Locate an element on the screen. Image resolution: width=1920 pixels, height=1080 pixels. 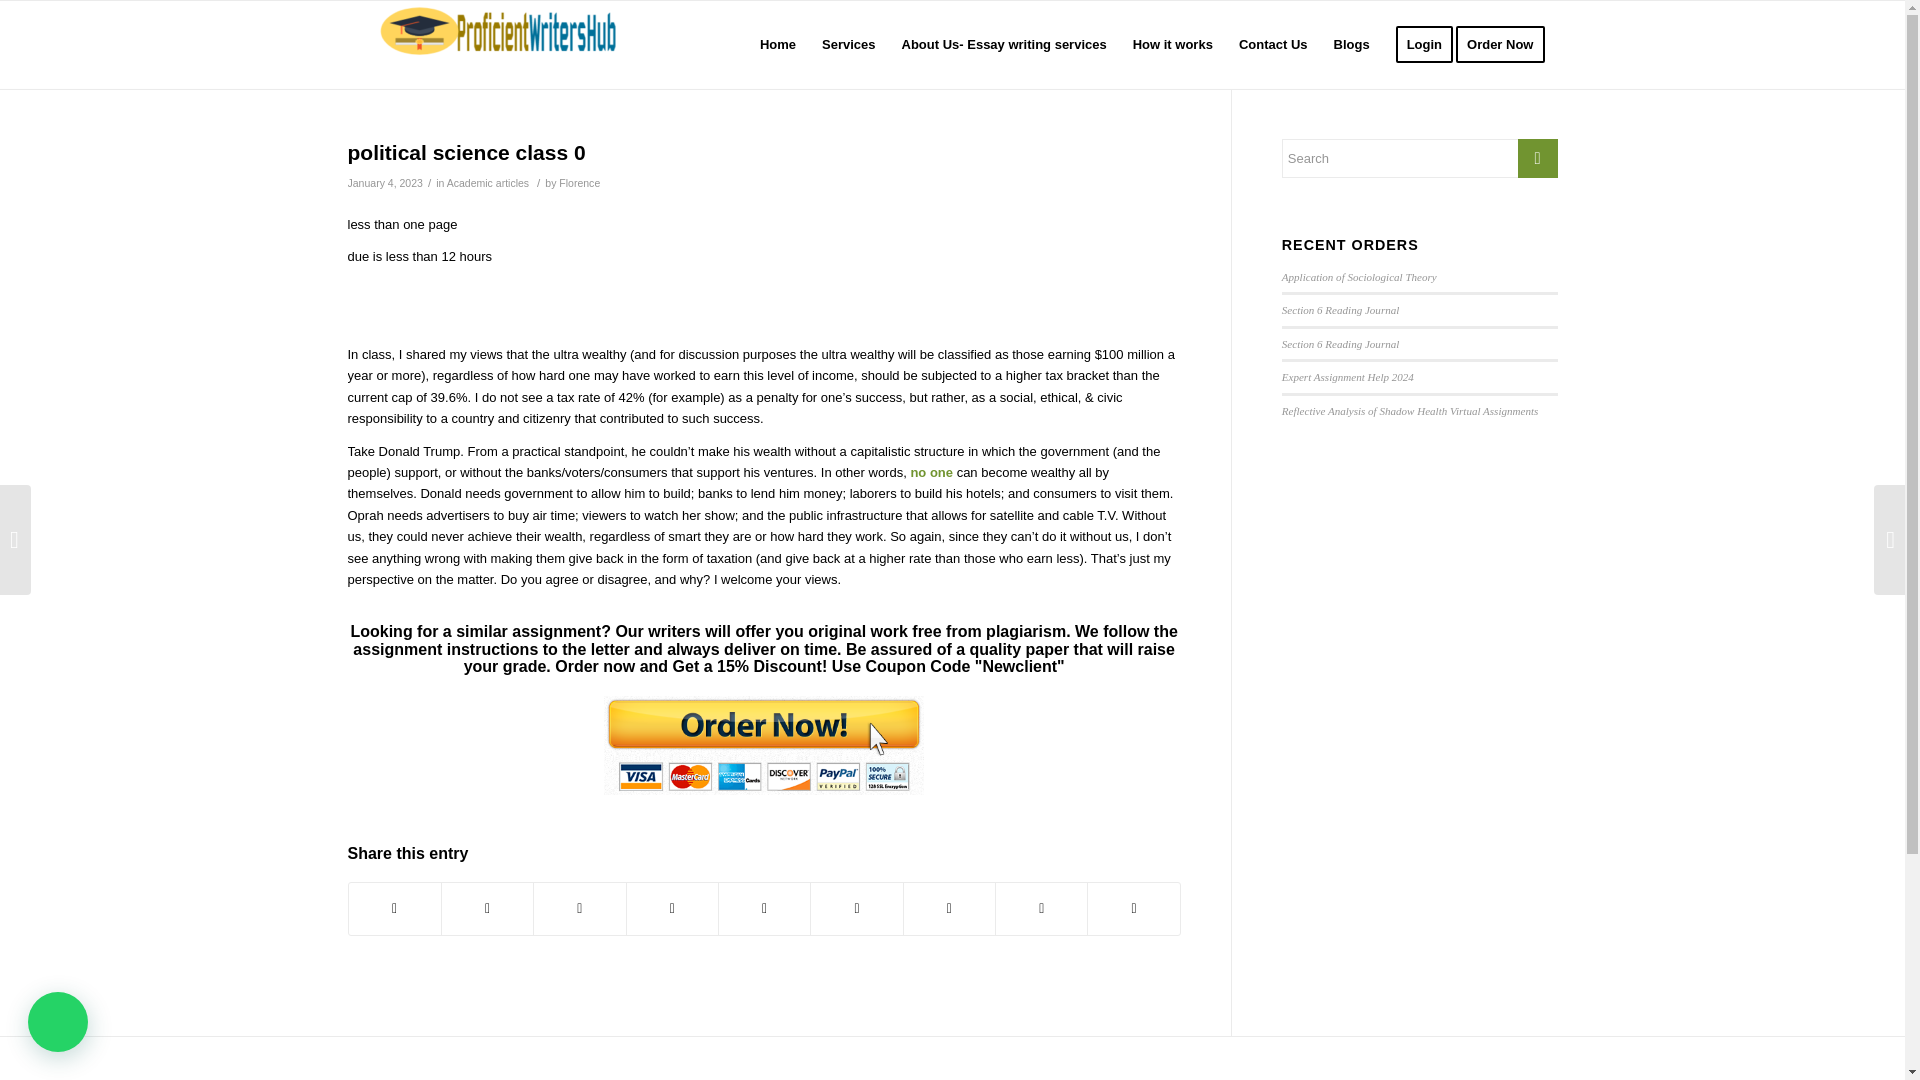
political science class 0 is located at coordinates (466, 152).